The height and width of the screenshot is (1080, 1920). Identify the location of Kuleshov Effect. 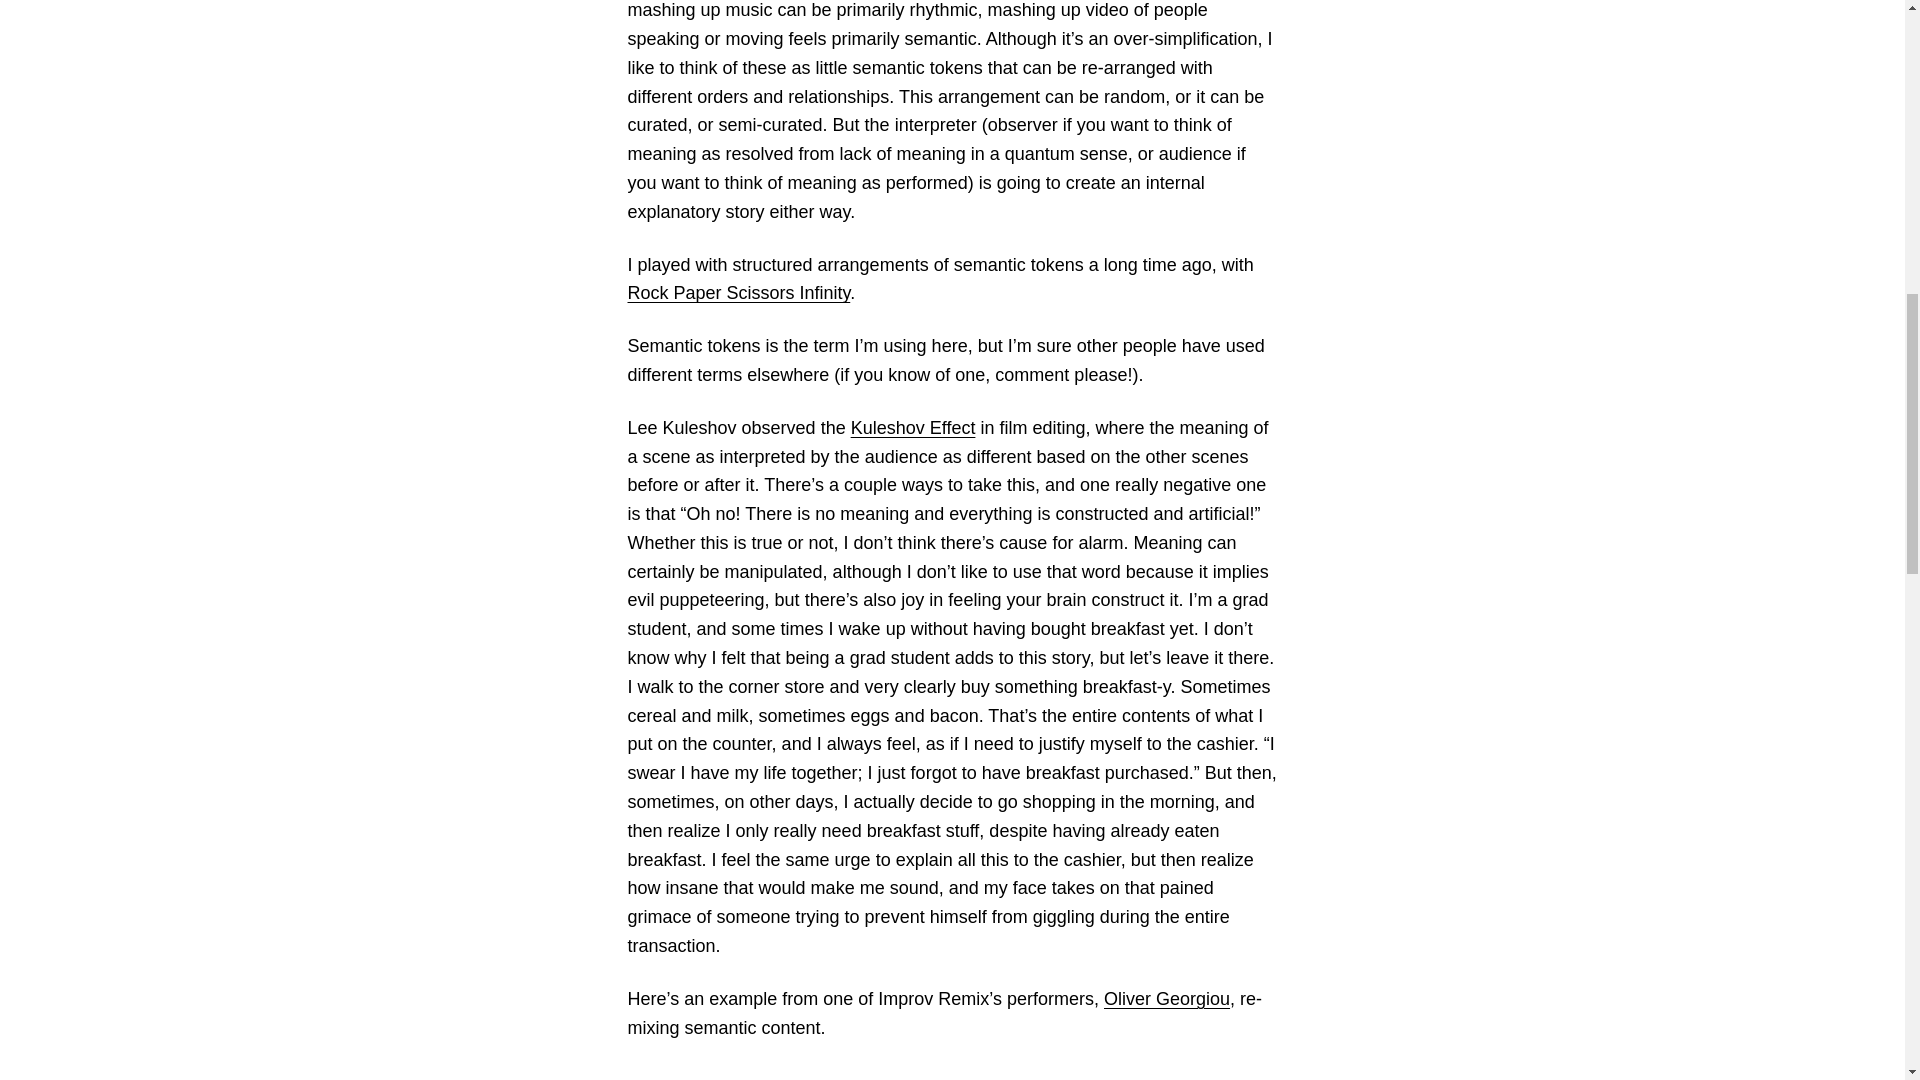
(912, 428).